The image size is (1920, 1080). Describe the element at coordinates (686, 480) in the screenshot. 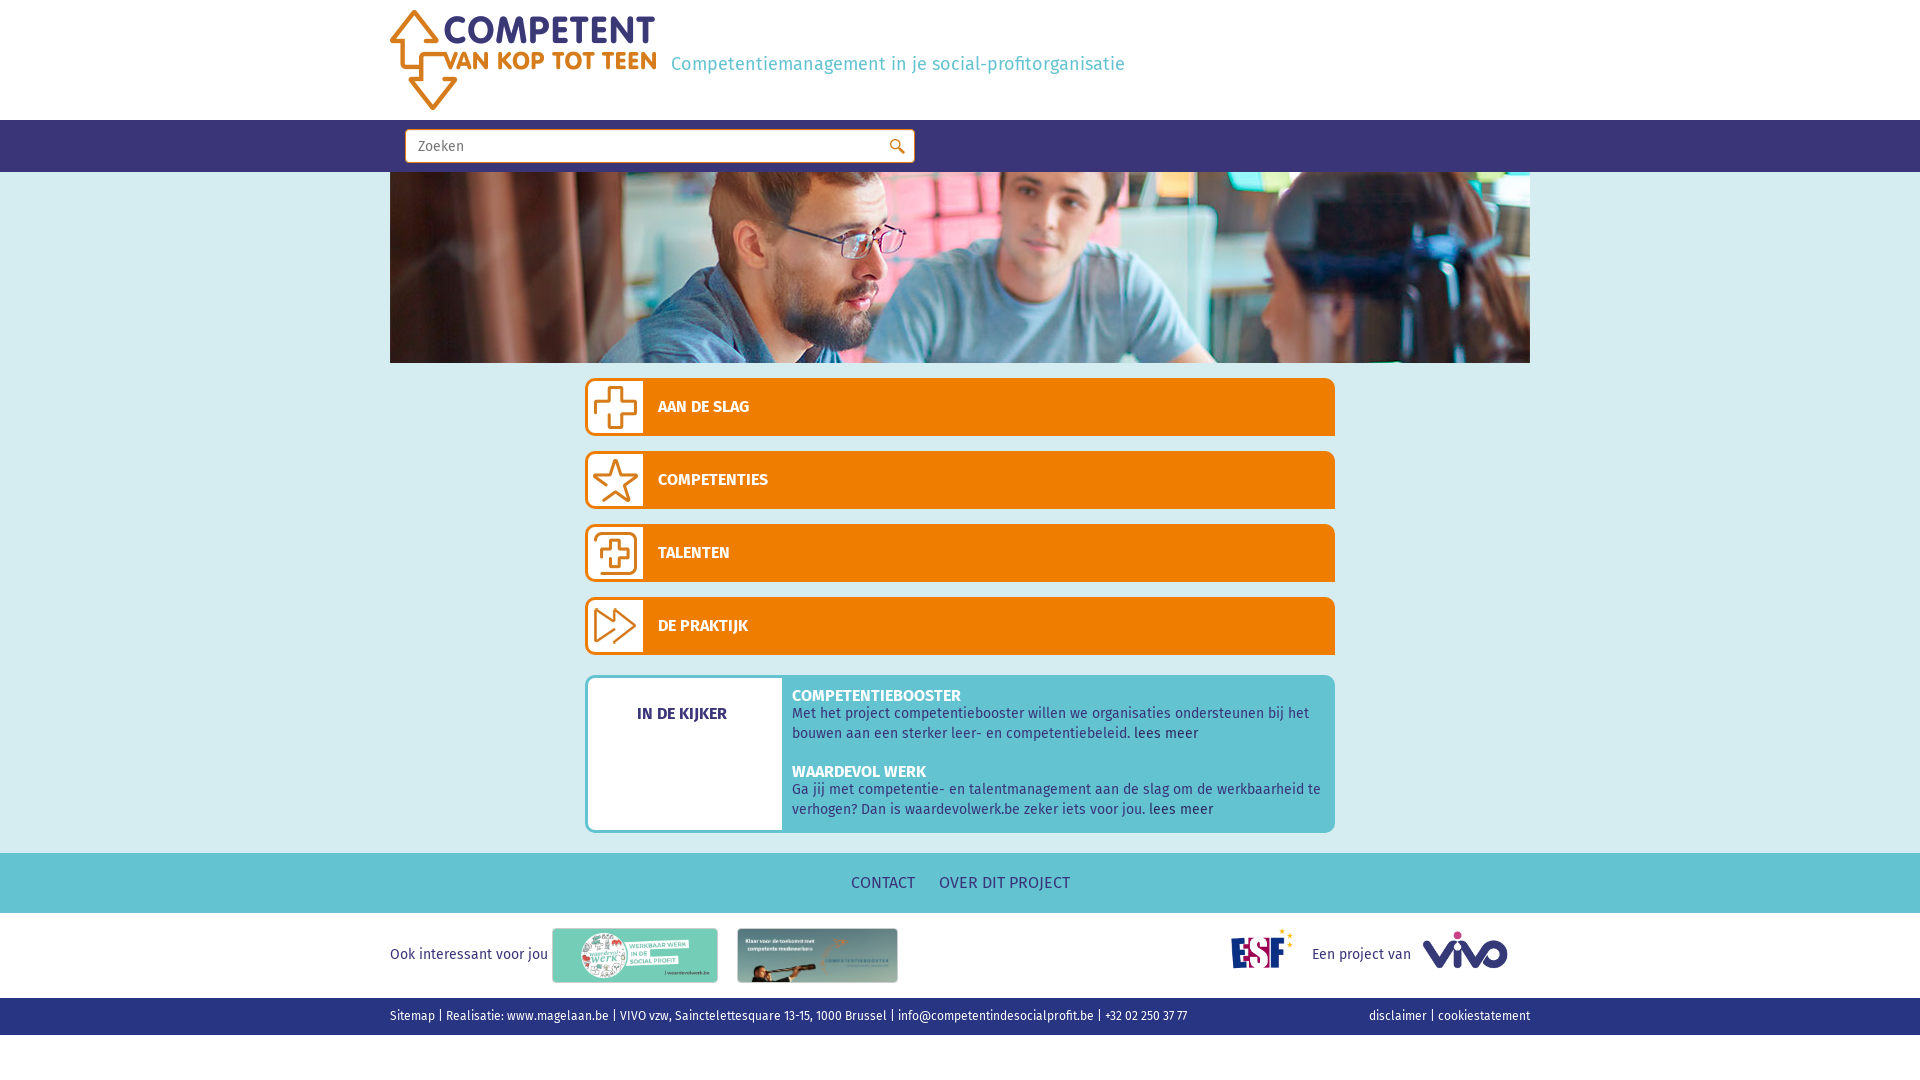

I see `COMPETENTIES` at that location.